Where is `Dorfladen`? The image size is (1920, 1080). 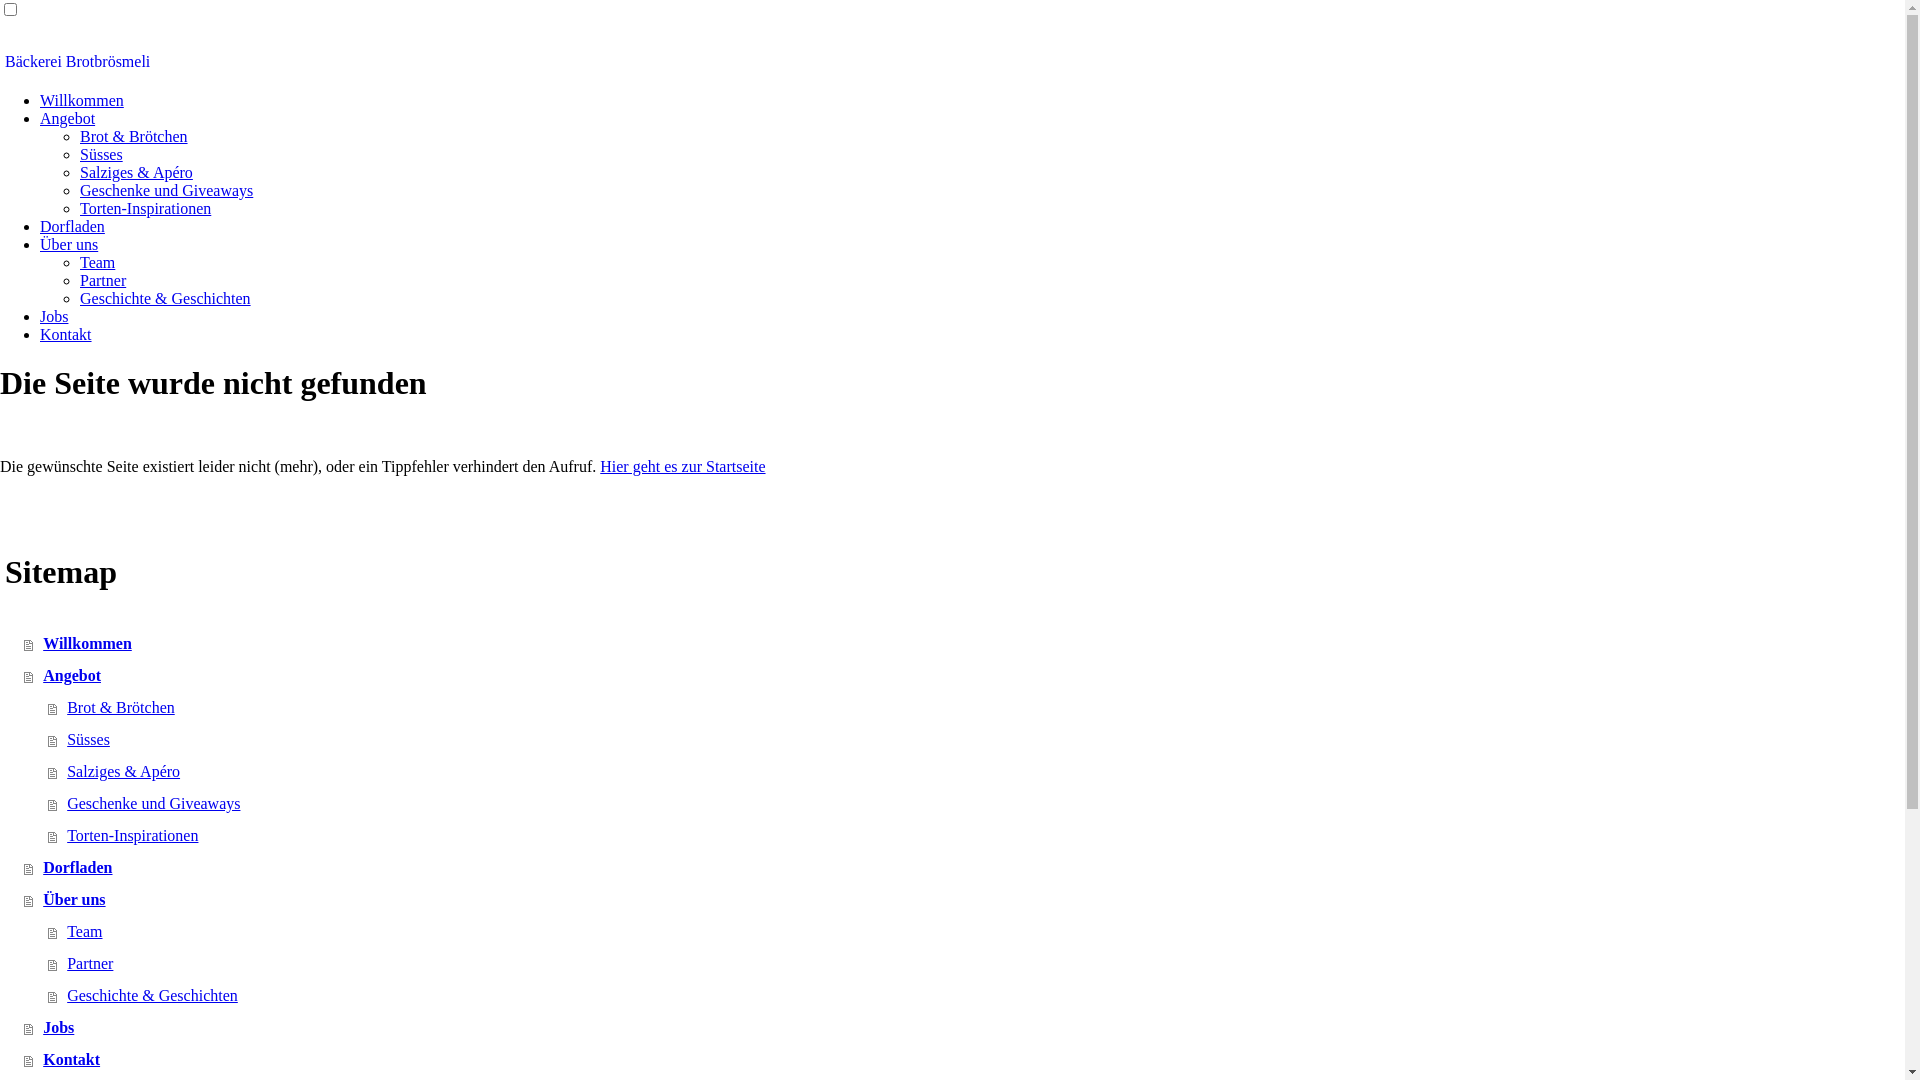 Dorfladen is located at coordinates (964, 868).